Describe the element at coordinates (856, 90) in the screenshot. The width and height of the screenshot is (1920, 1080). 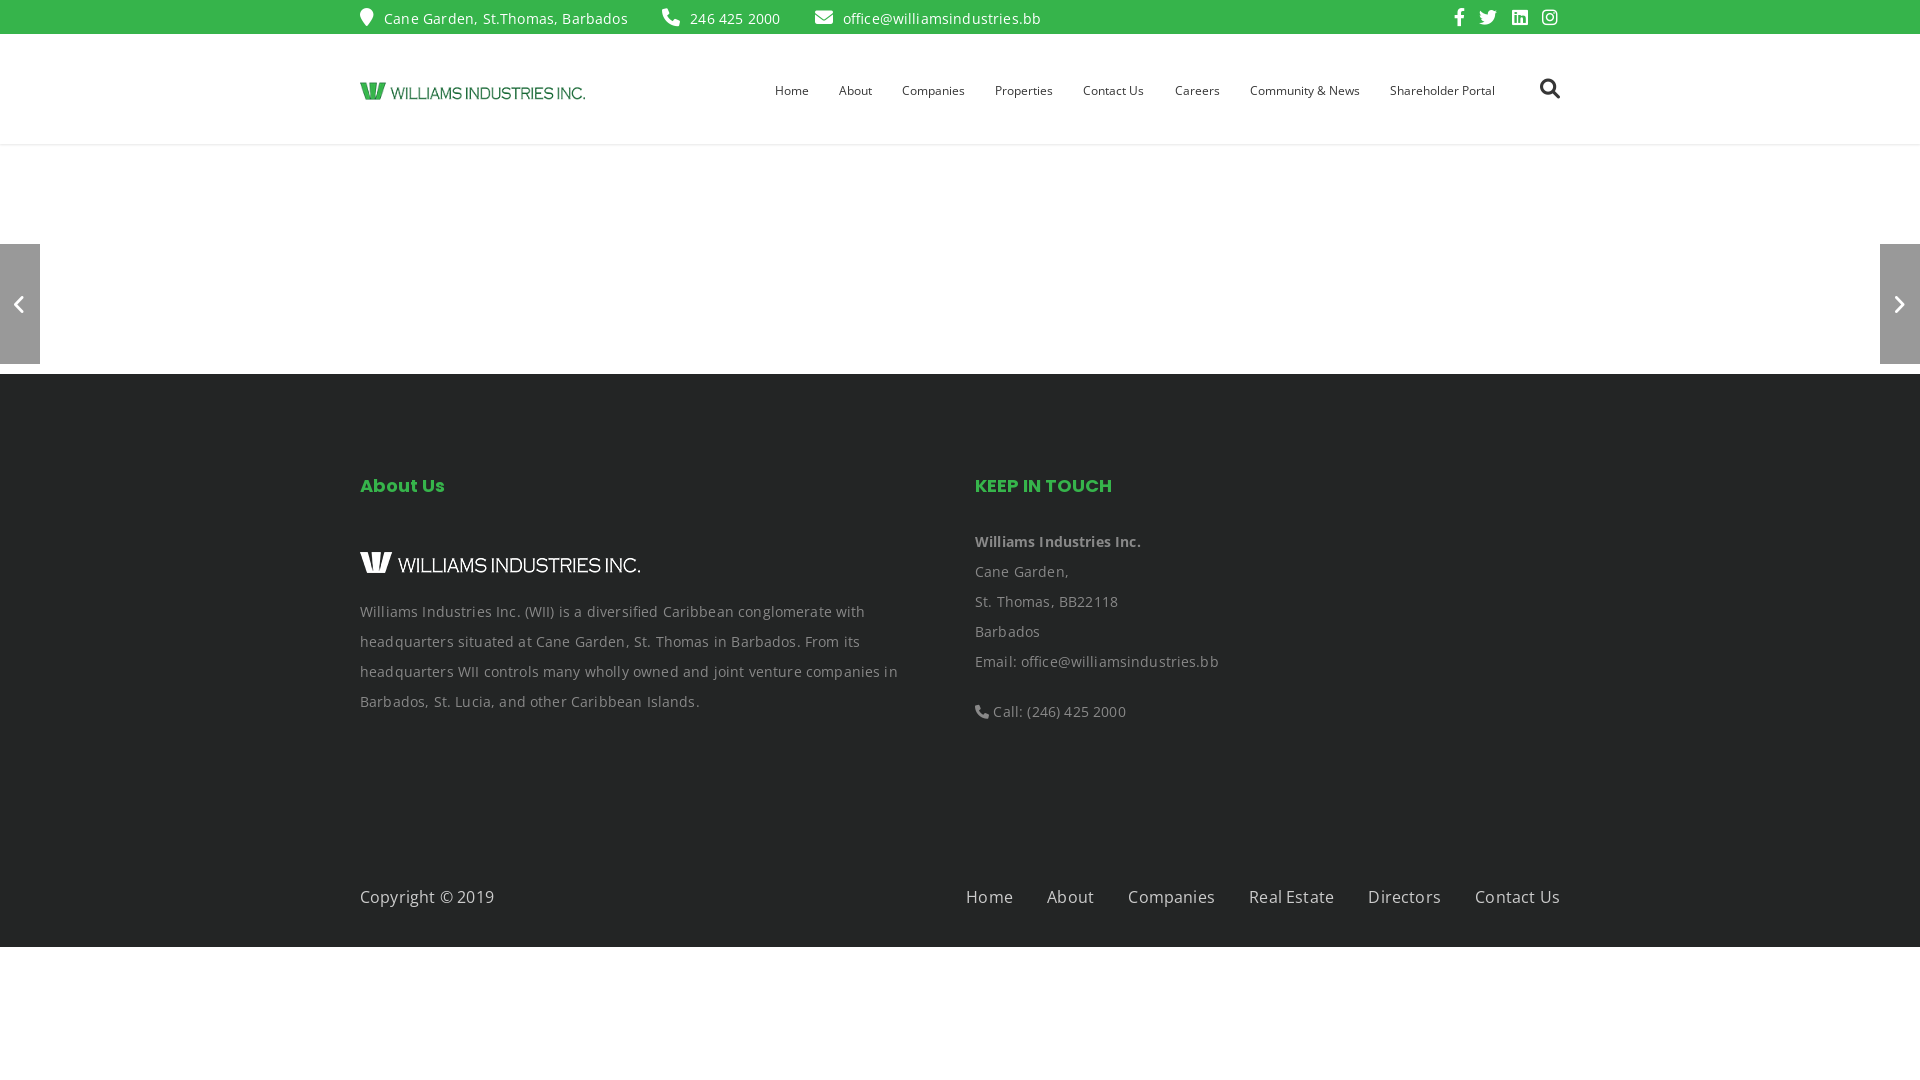
I see `About` at that location.